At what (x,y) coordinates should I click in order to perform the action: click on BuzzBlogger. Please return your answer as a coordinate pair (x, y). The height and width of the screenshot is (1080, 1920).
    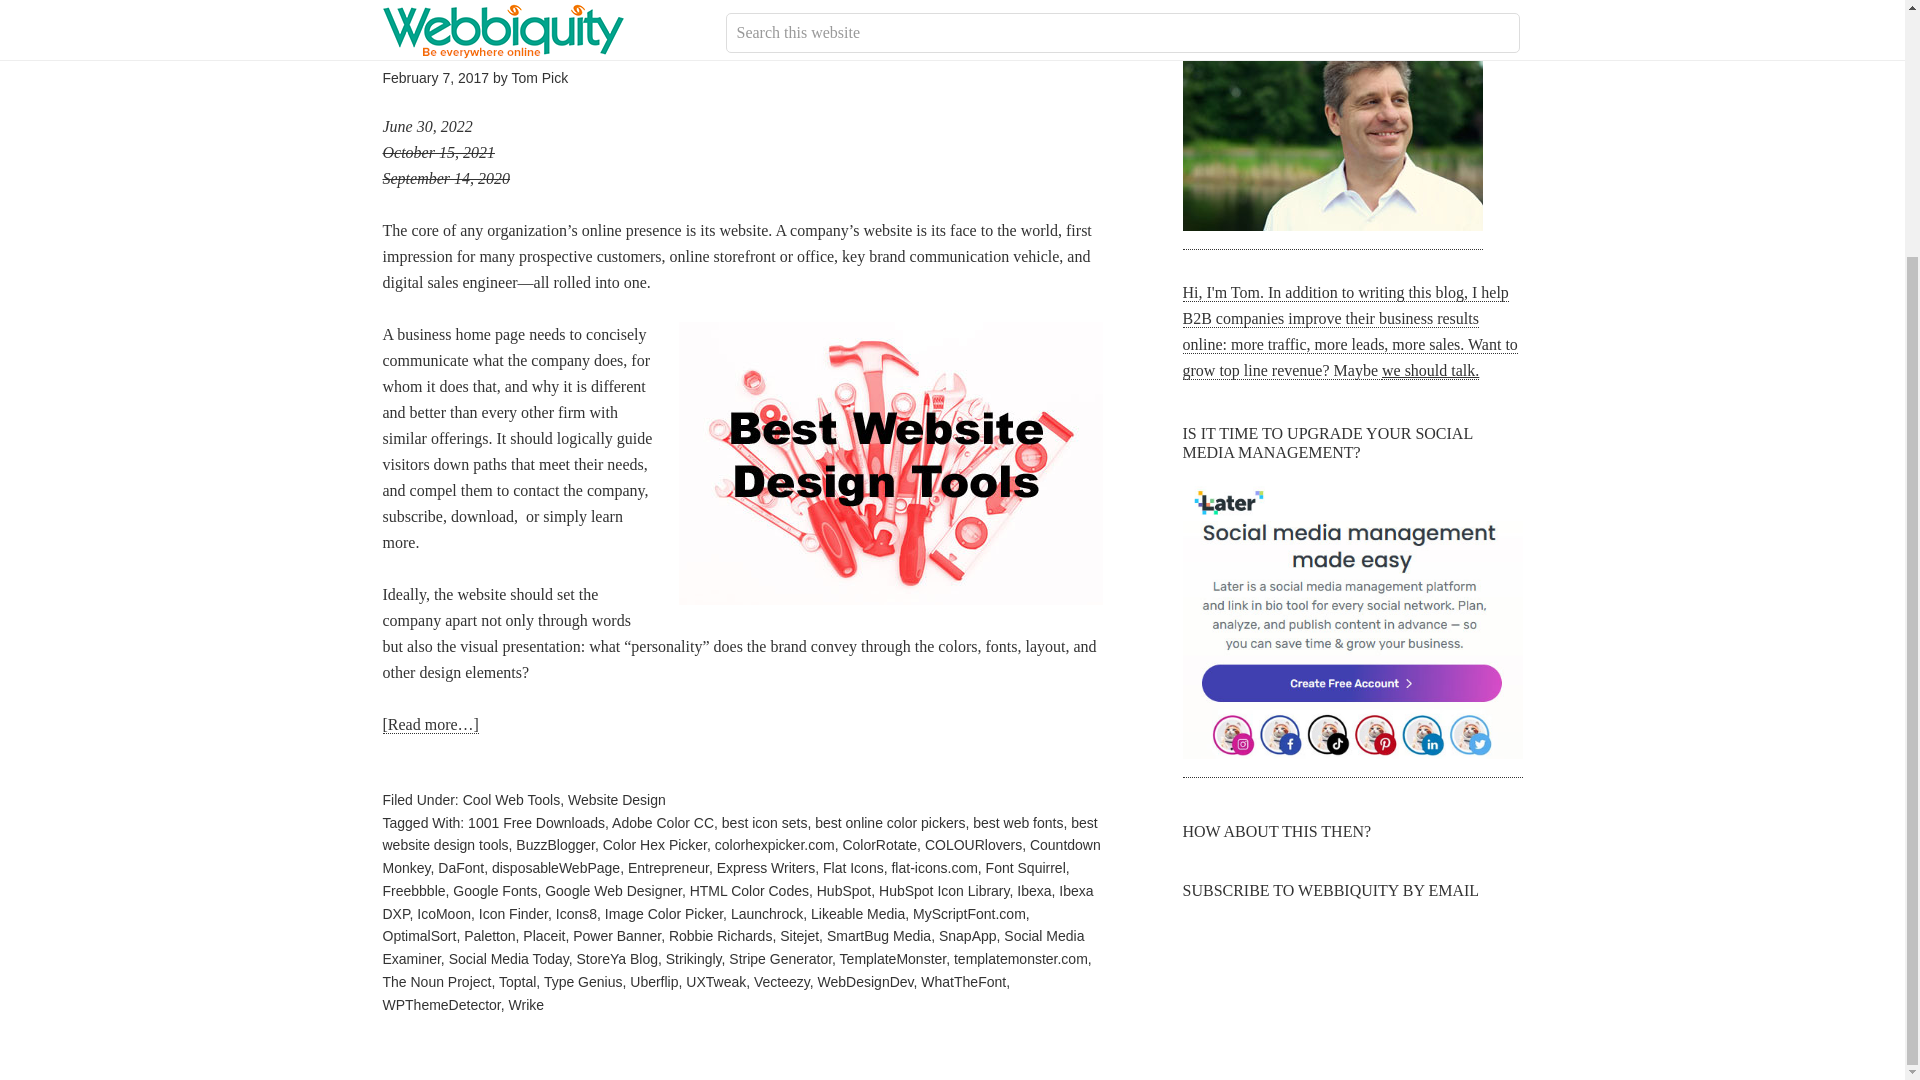
    Looking at the image, I should click on (556, 845).